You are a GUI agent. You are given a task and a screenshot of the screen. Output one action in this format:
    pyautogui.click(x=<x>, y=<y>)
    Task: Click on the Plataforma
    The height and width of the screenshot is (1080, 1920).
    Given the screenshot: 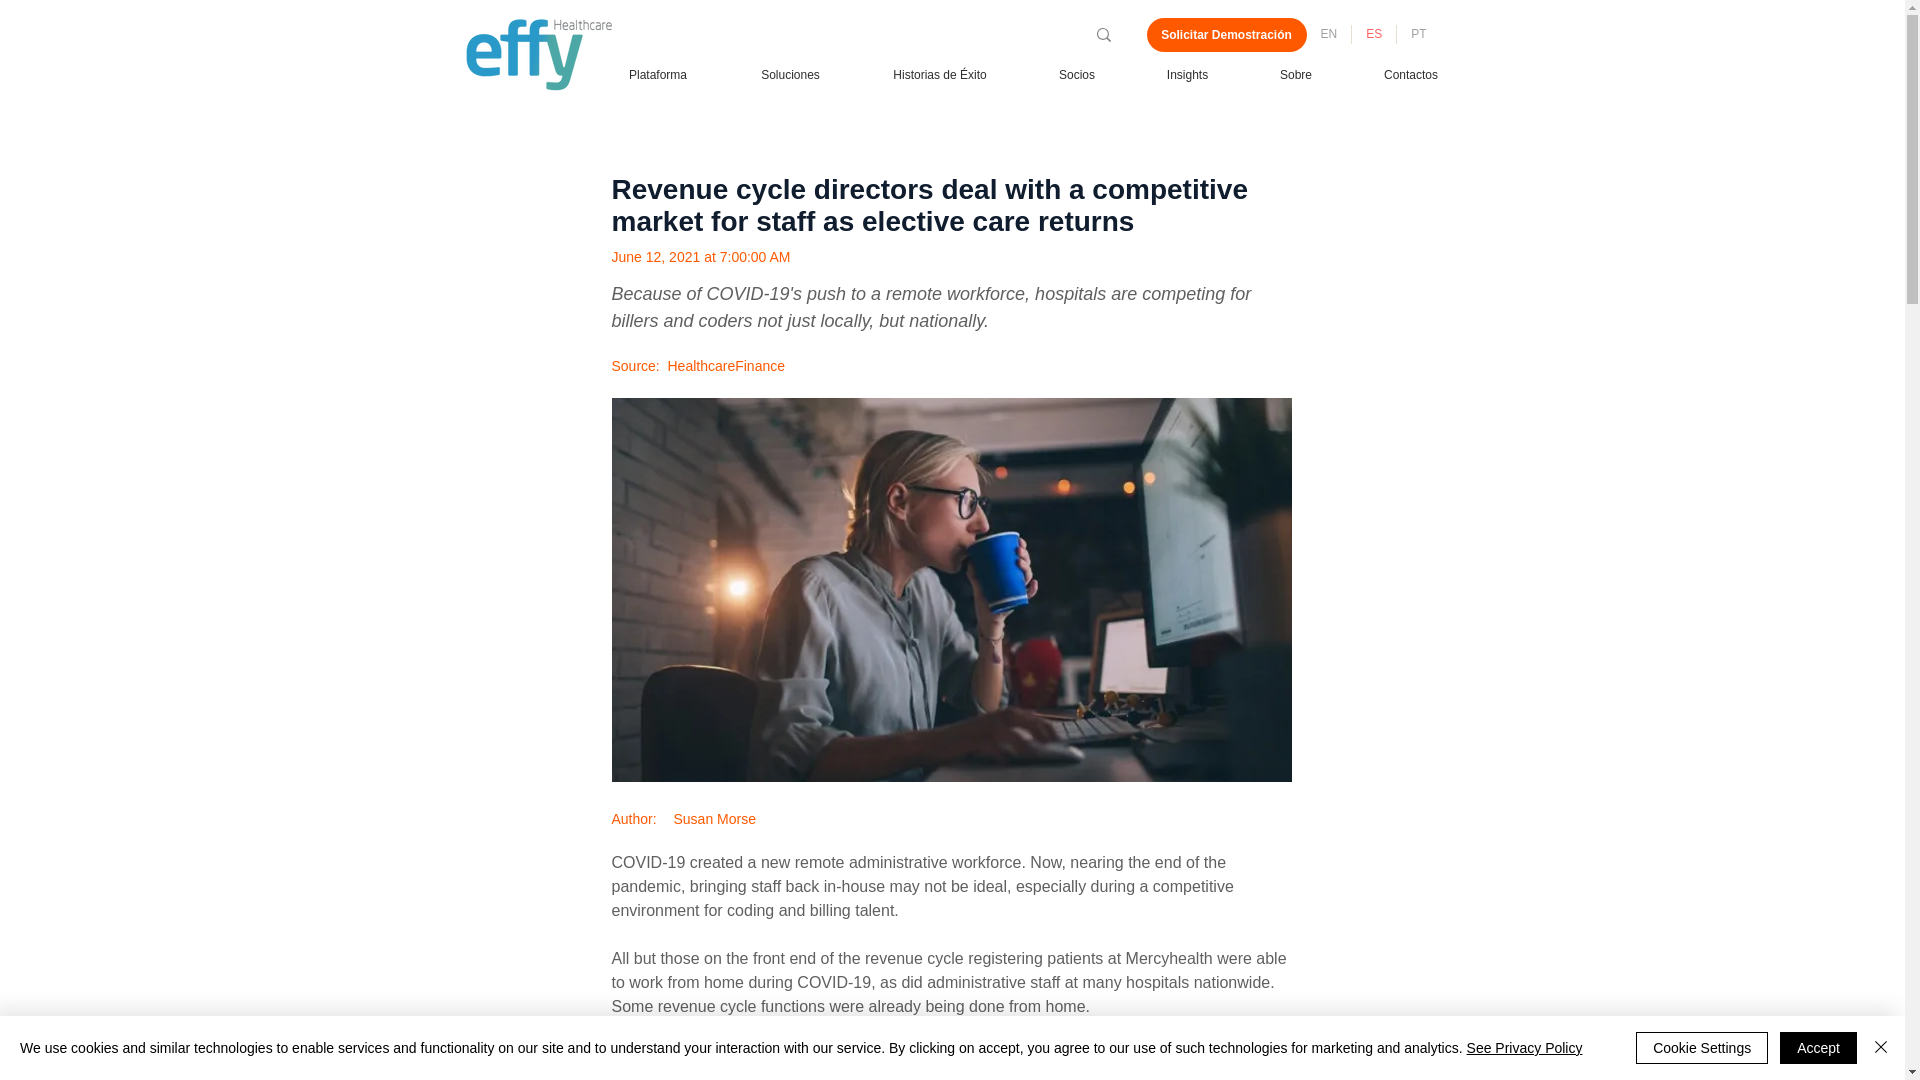 What is the action you would take?
    pyautogui.click(x=658, y=74)
    